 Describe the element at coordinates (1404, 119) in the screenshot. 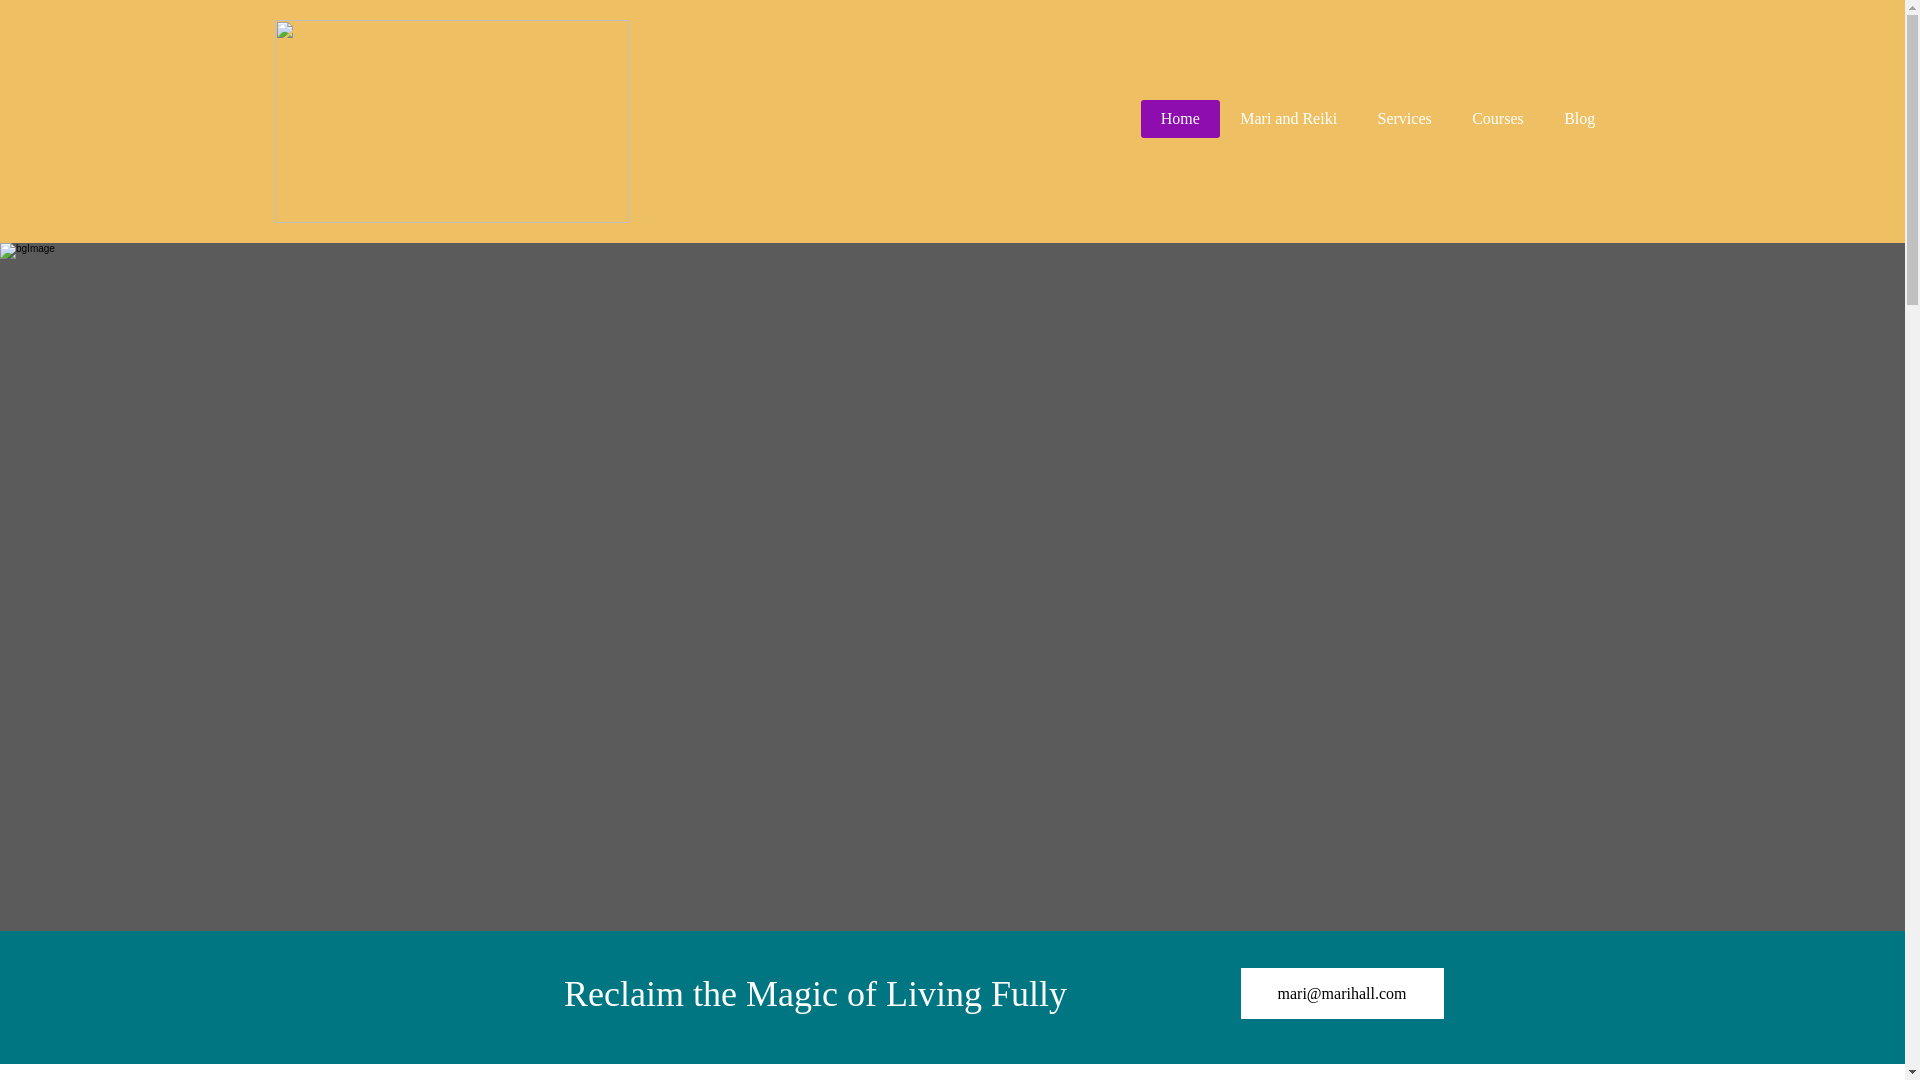

I see `Services` at that location.